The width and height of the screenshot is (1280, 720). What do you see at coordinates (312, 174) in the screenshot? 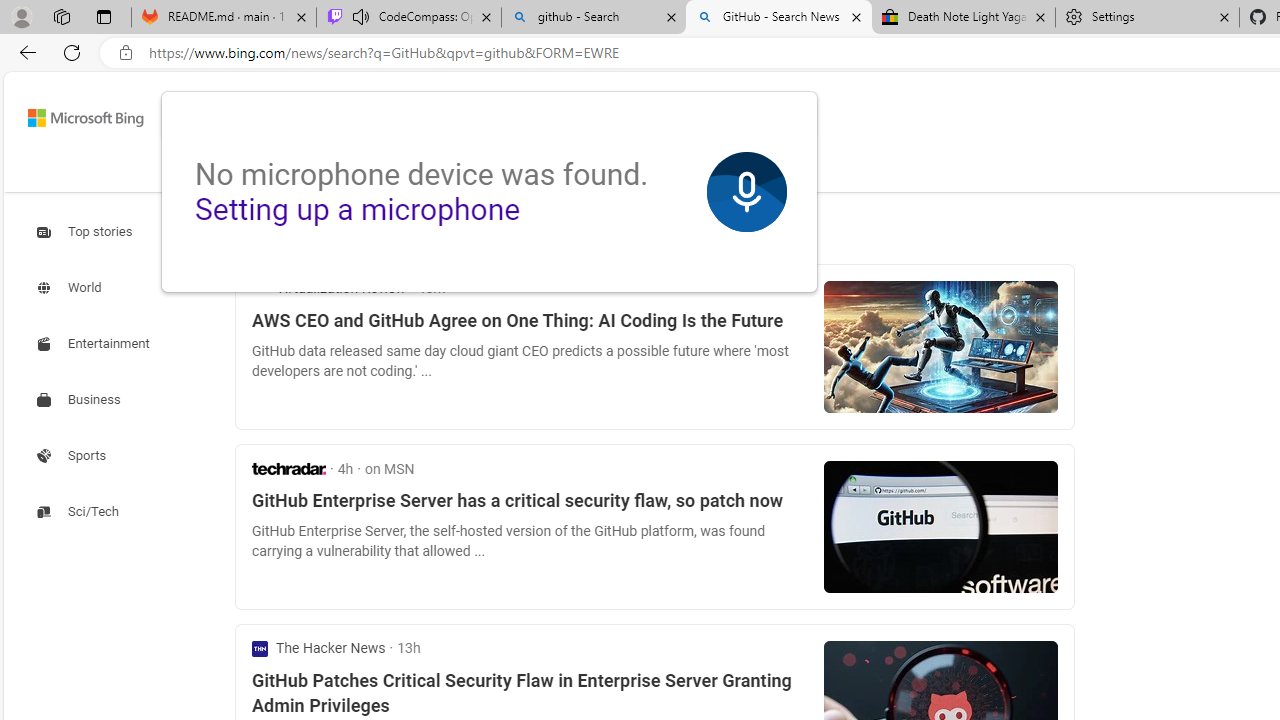
I see `COPILOT` at bounding box center [312, 174].